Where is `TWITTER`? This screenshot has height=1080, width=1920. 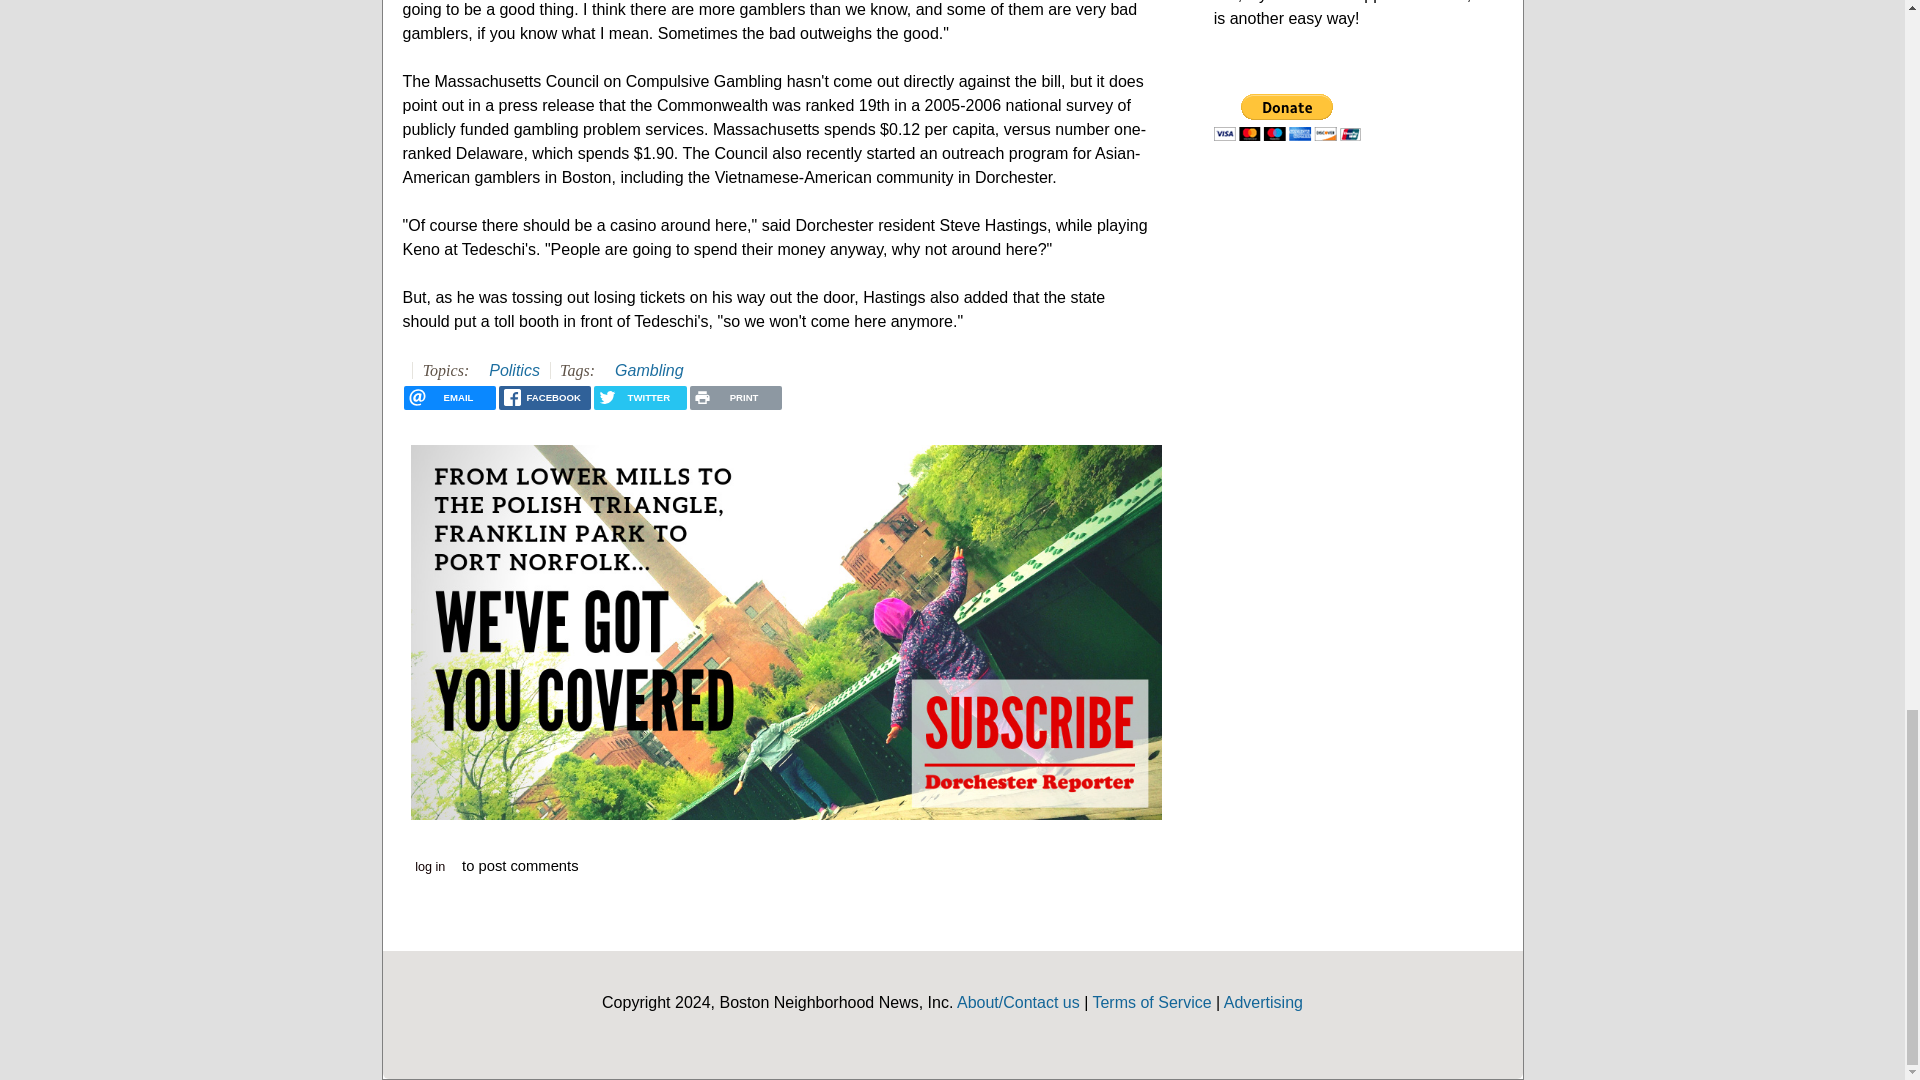
TWITTER is located at coordinates (639, 398).